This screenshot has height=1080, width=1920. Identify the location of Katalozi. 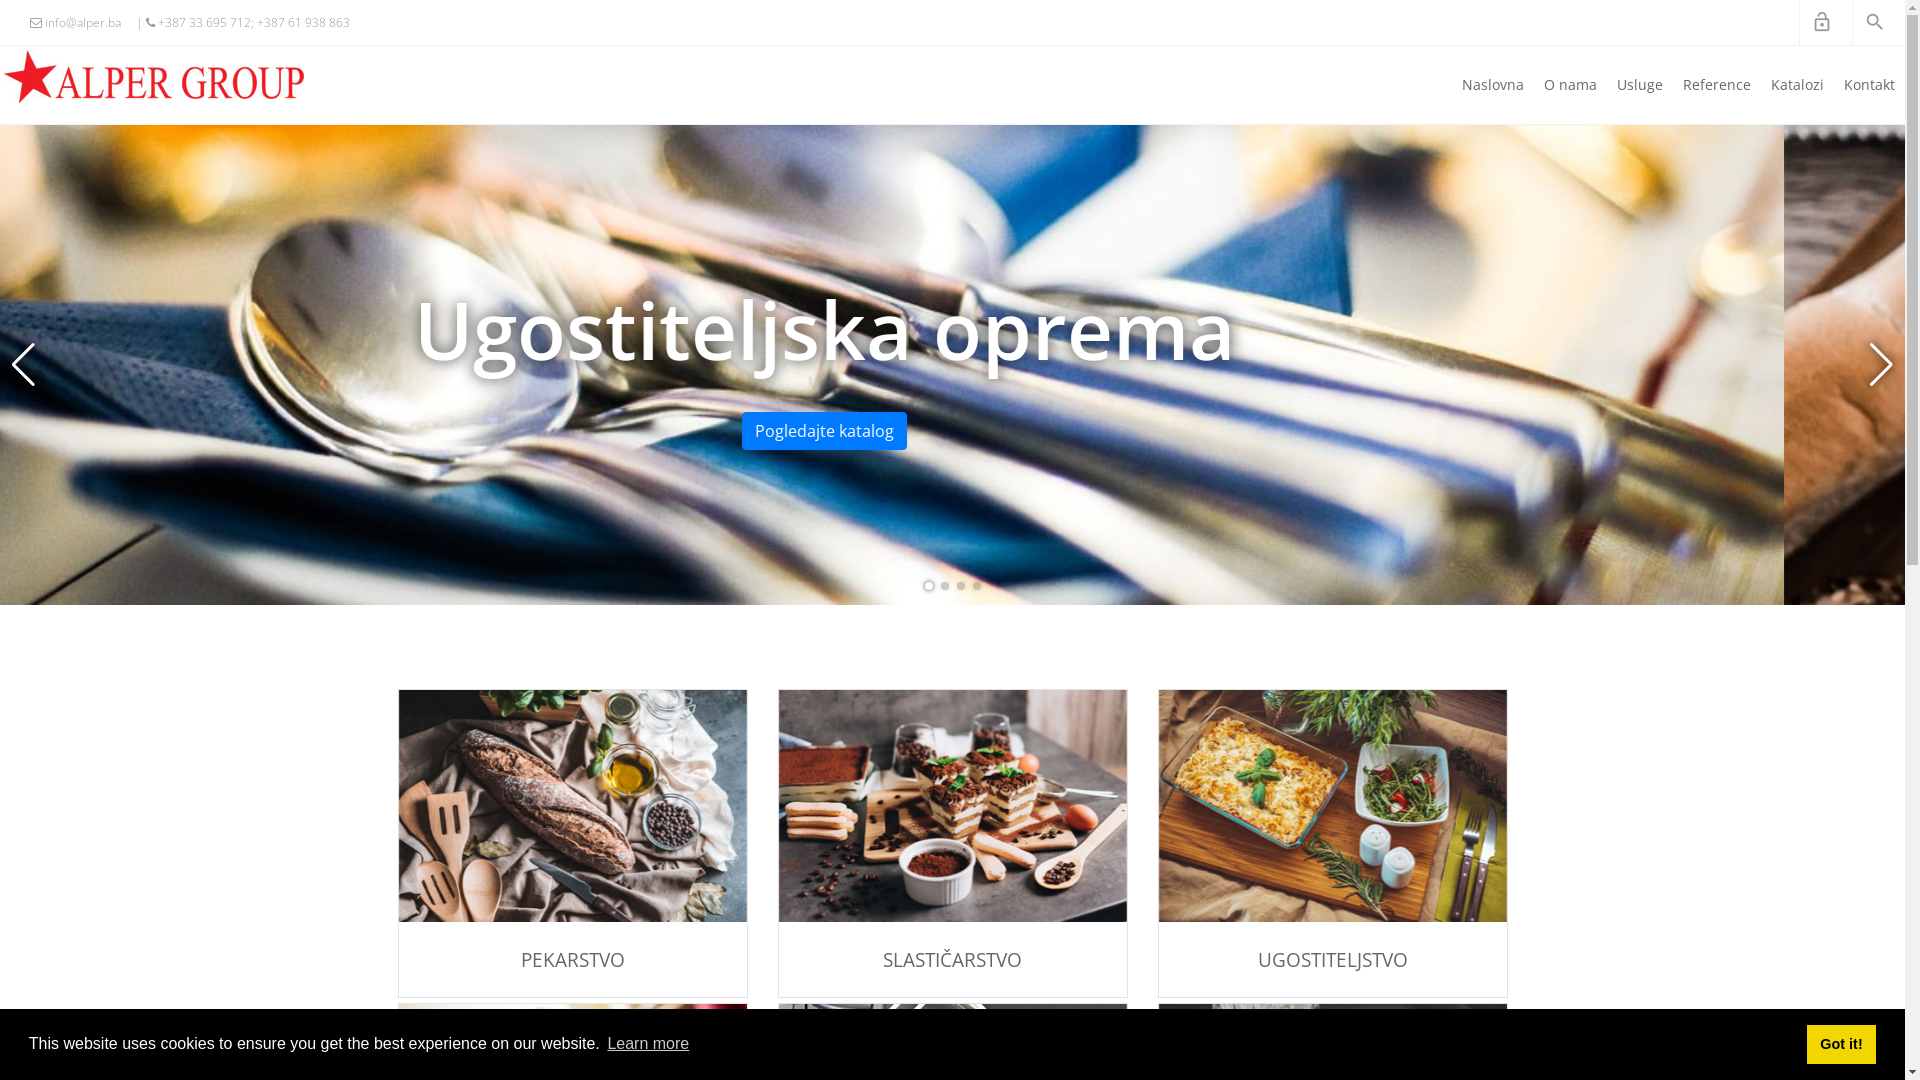
(1798, 85).